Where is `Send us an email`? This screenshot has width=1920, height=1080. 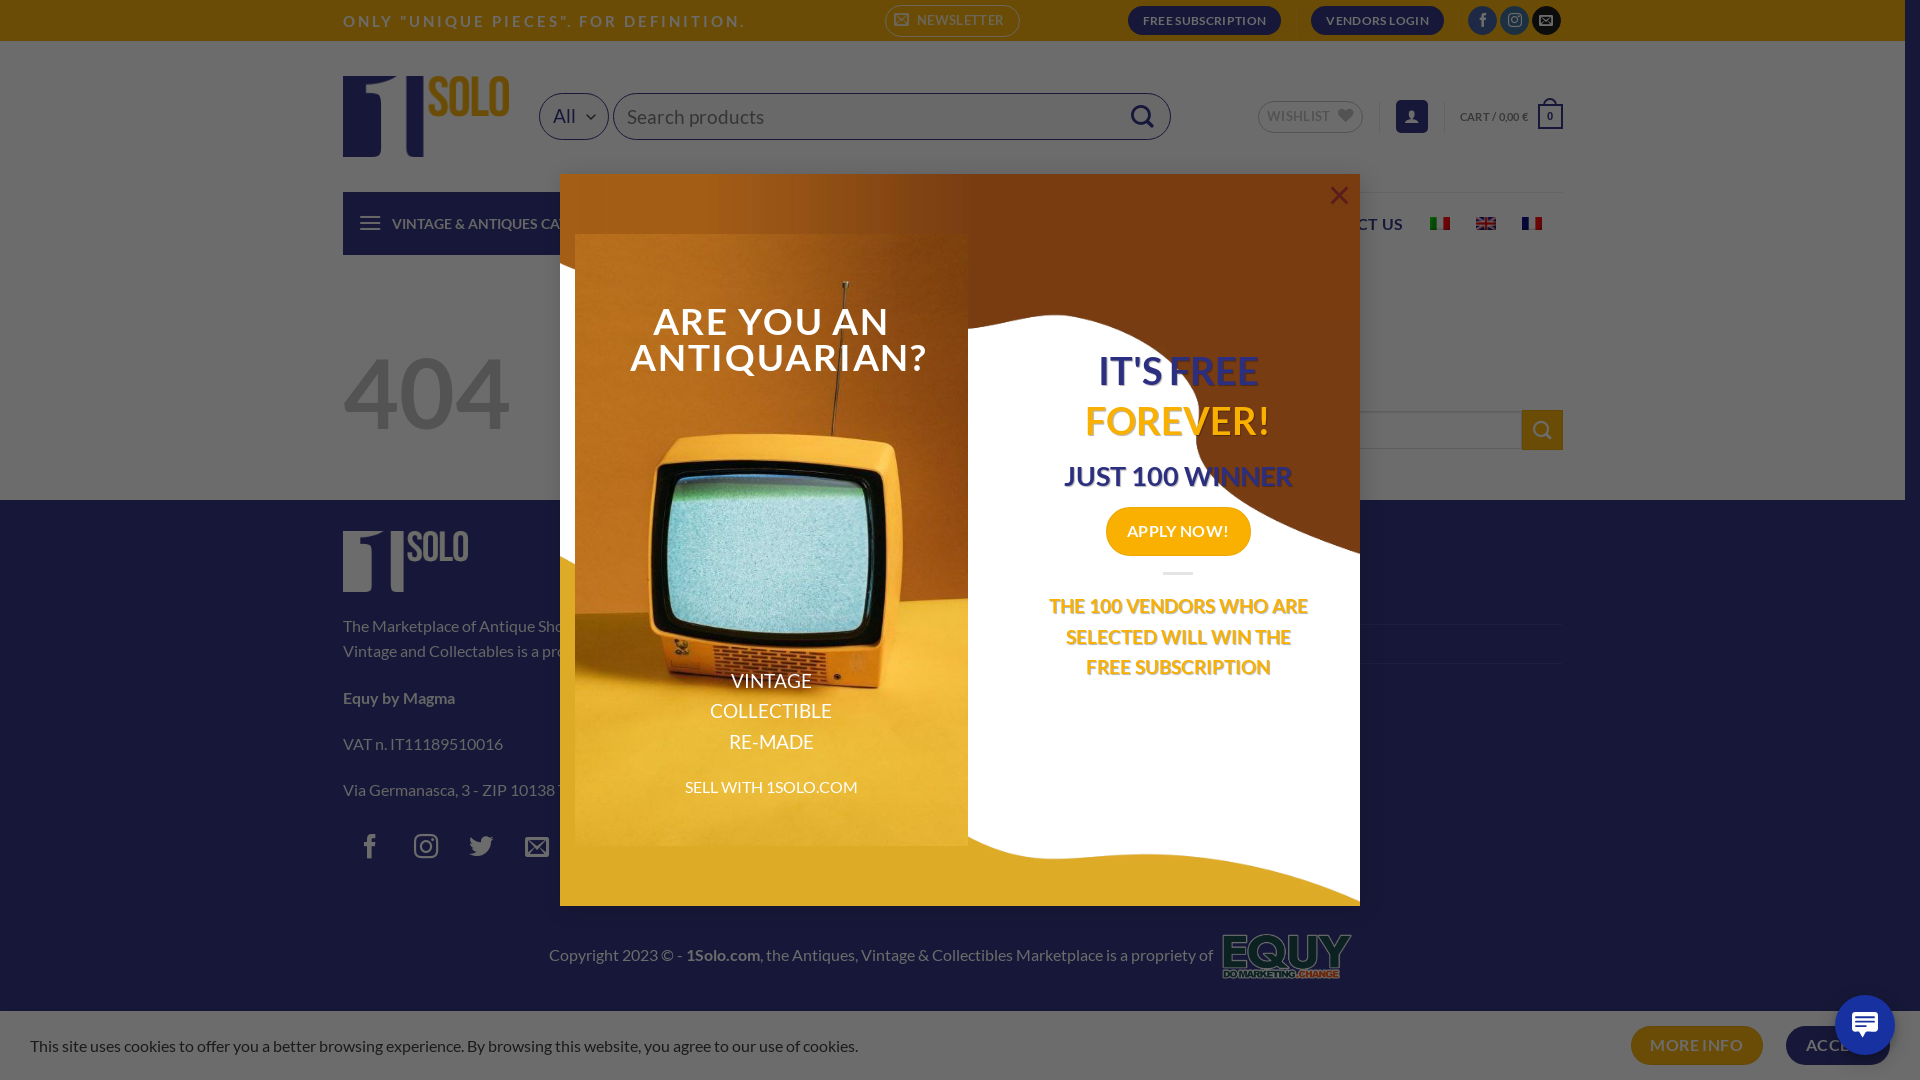
Send us an email is located at coordinates (1546, 21).